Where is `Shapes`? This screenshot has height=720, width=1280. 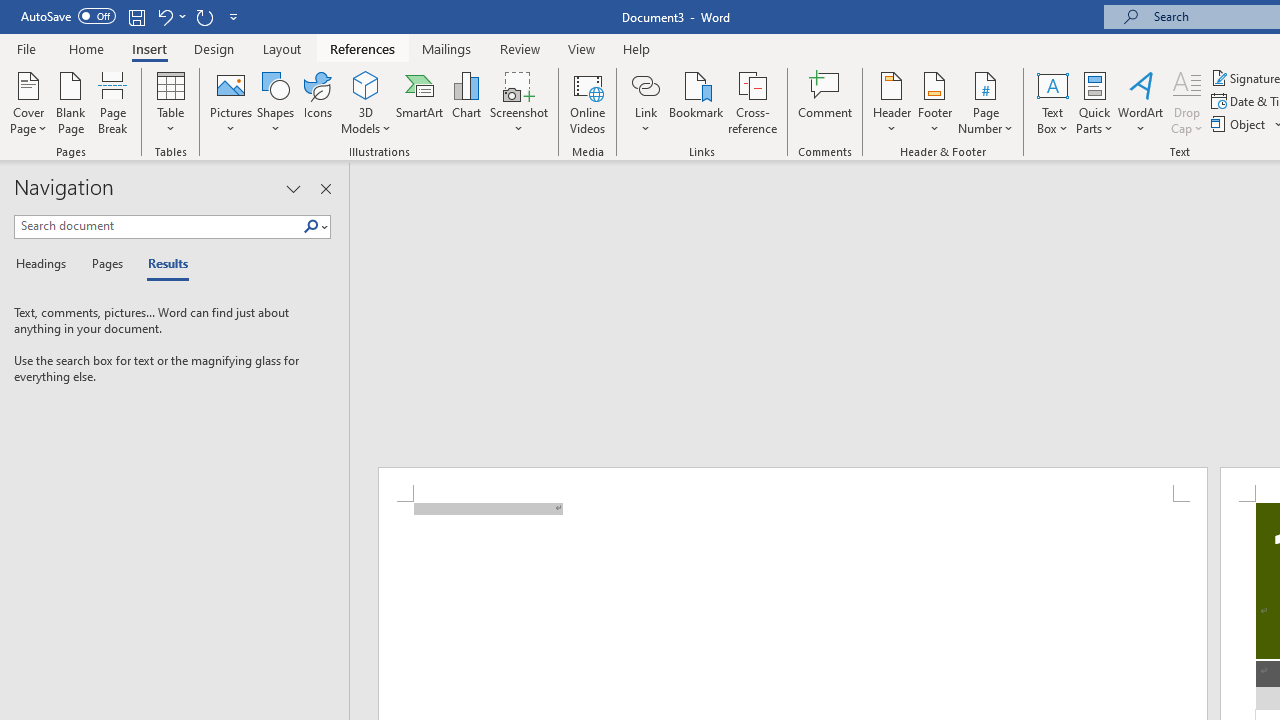
Shapes is located at coordinates (275, 102).